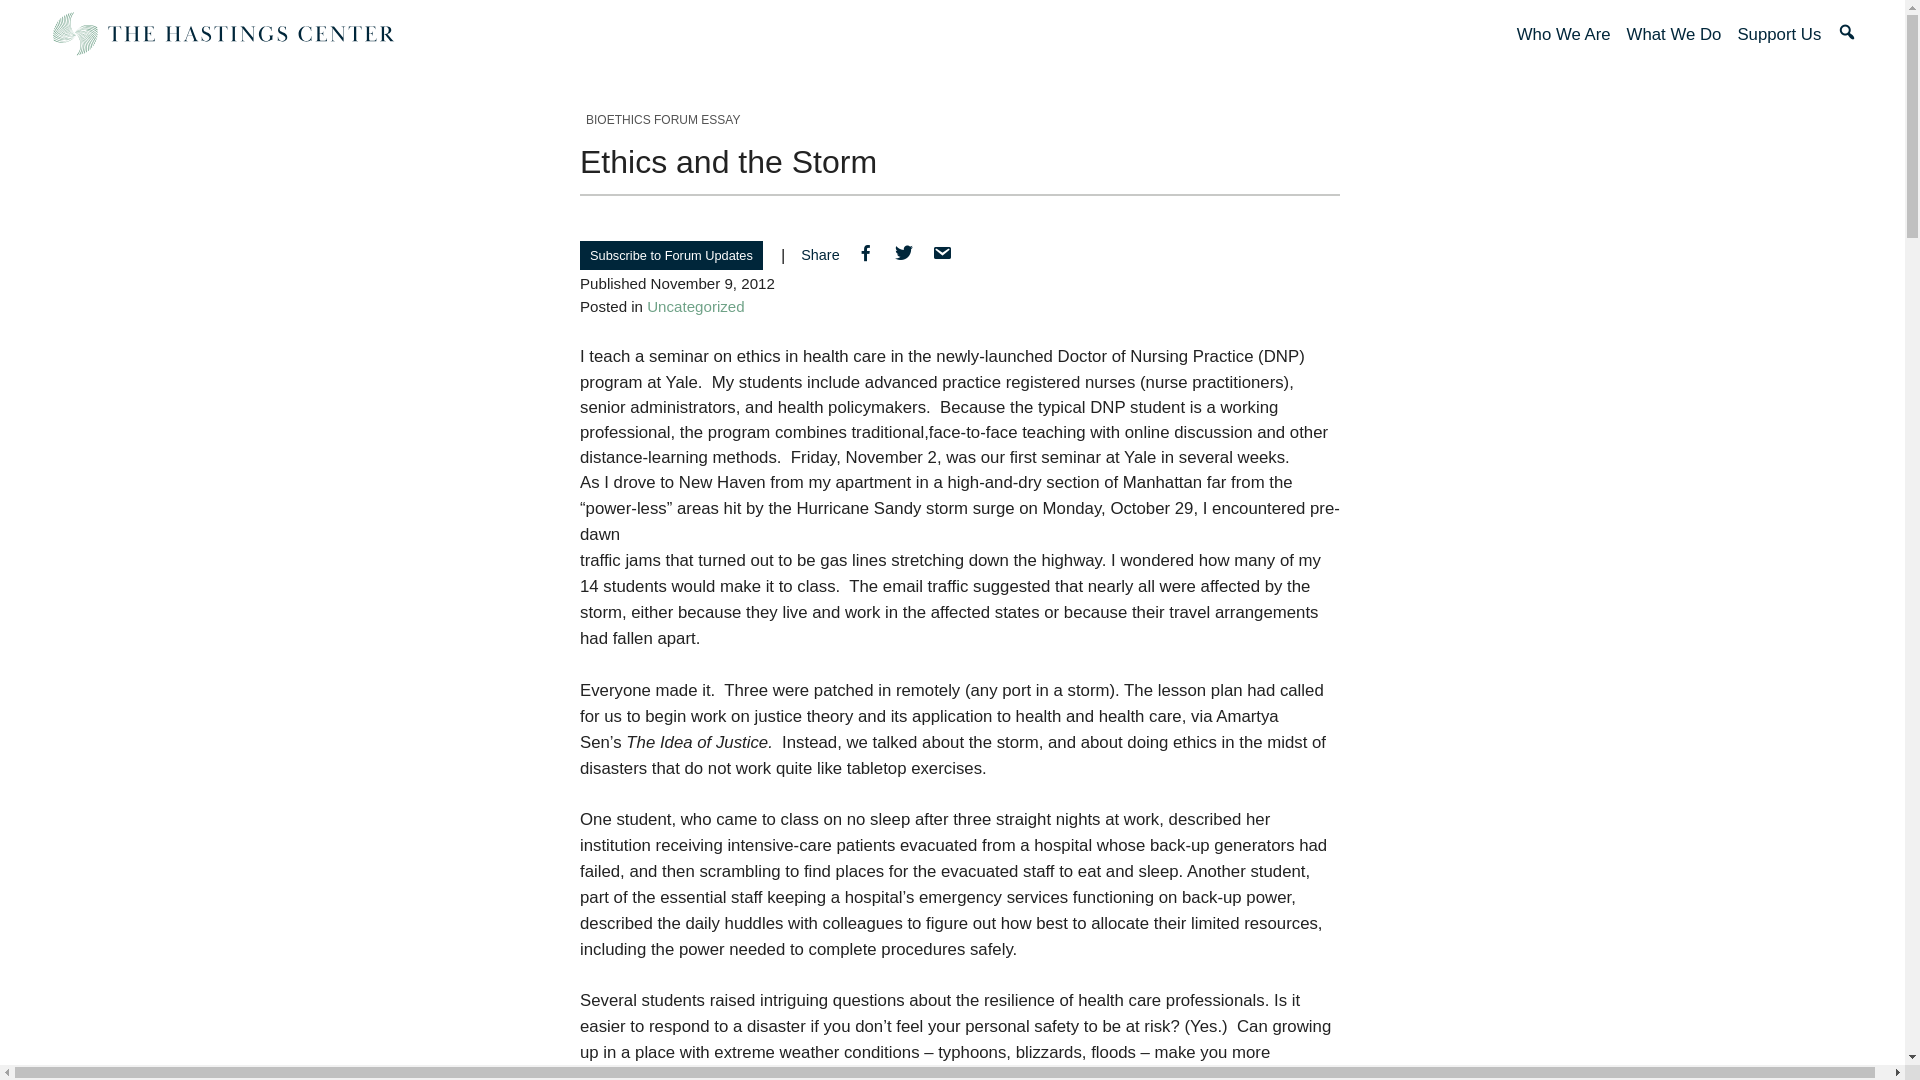 The width and height of the screenshot is (1920, 1080). I want to click on Support Us, so click(1778, 34).